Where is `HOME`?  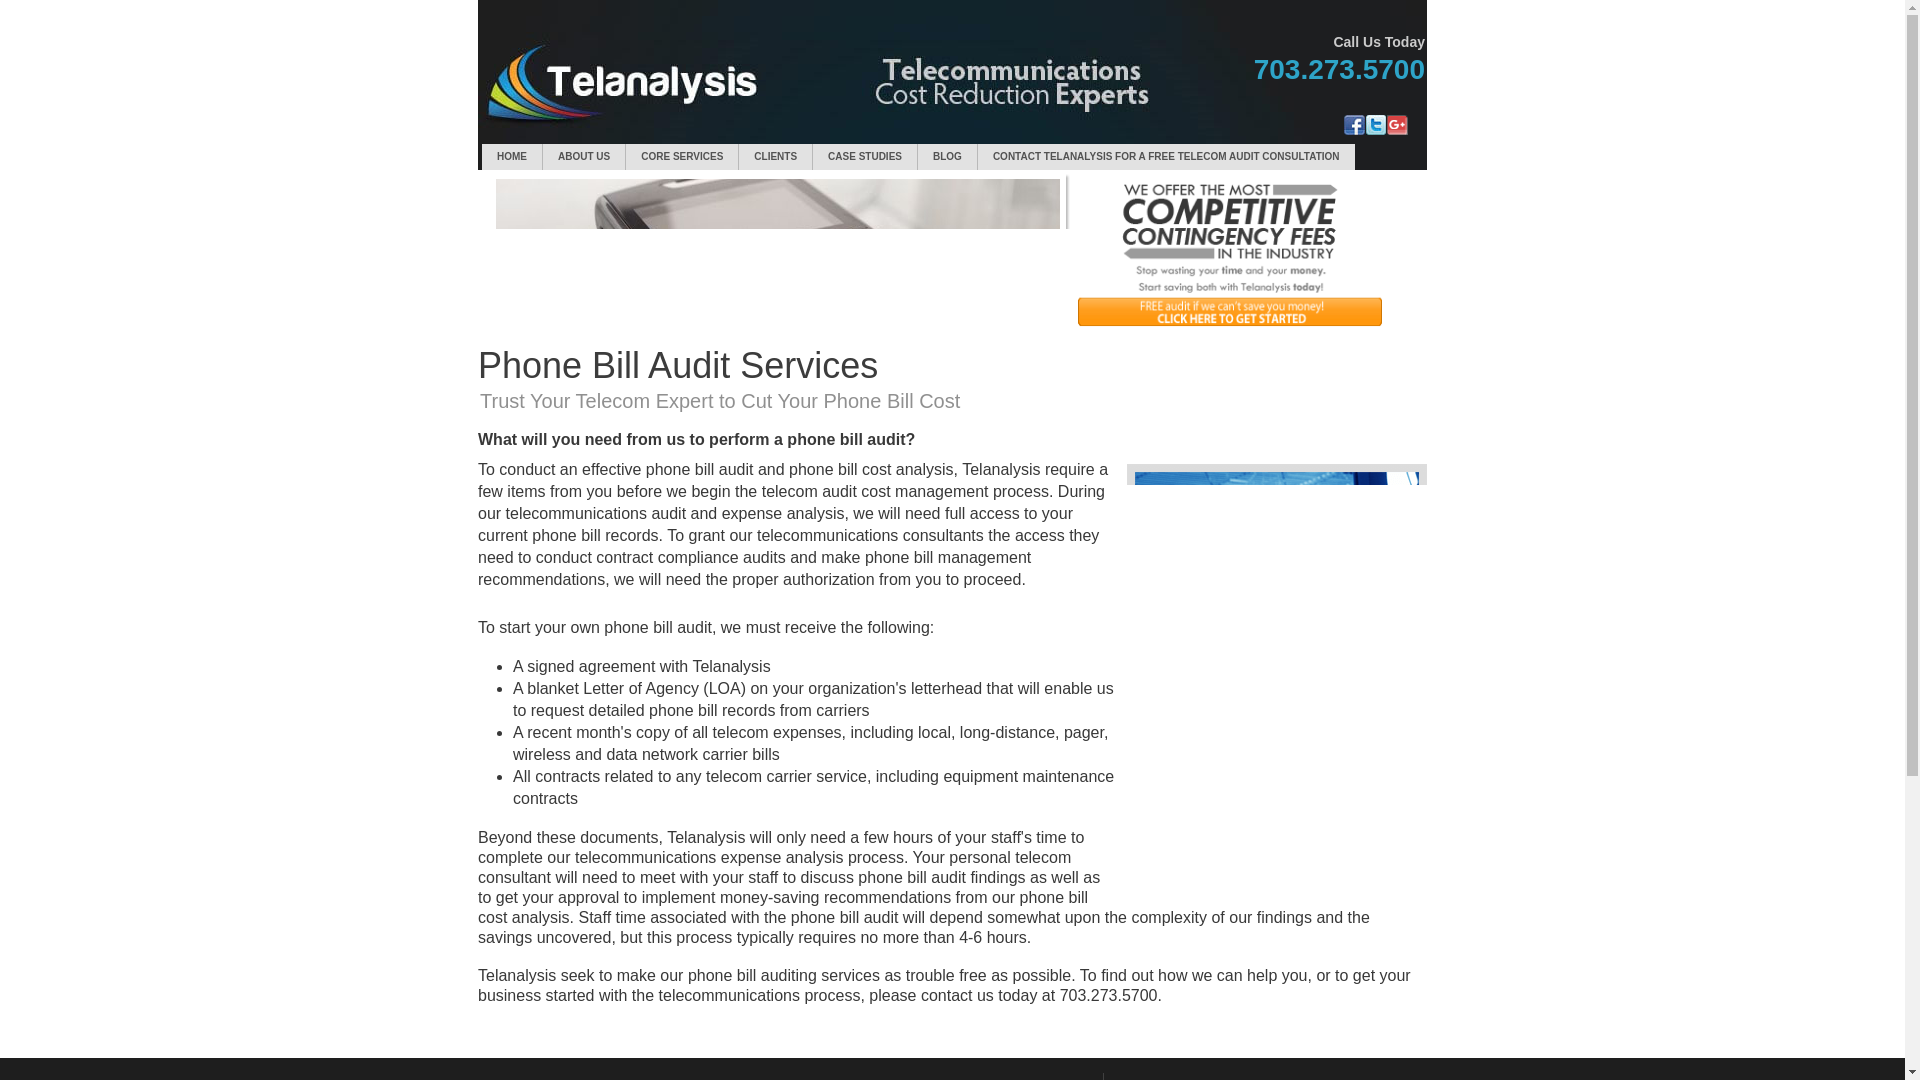
HOME is located at coordinates (511, 156).